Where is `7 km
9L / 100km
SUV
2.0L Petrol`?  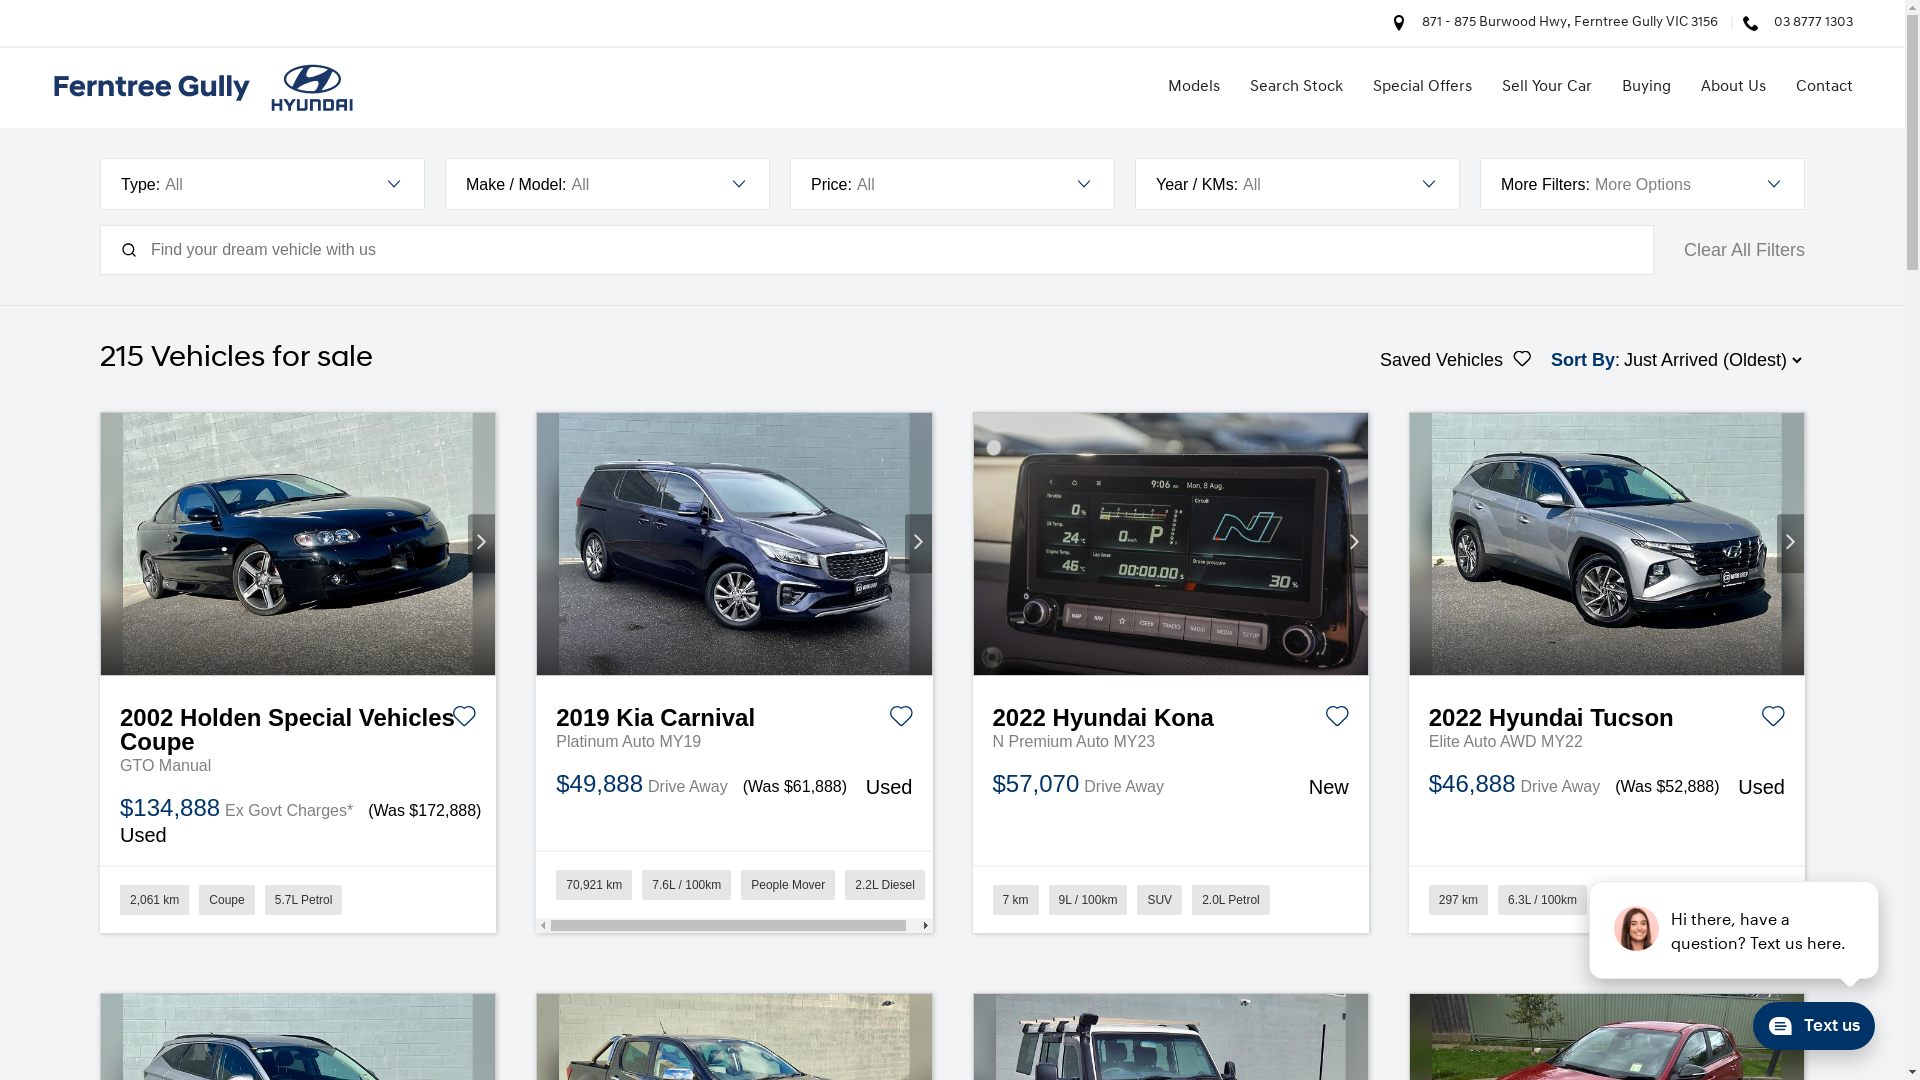
7 km
9L / 100km
SUV
2.0L Petrol is located at coordinates (1170, 899).